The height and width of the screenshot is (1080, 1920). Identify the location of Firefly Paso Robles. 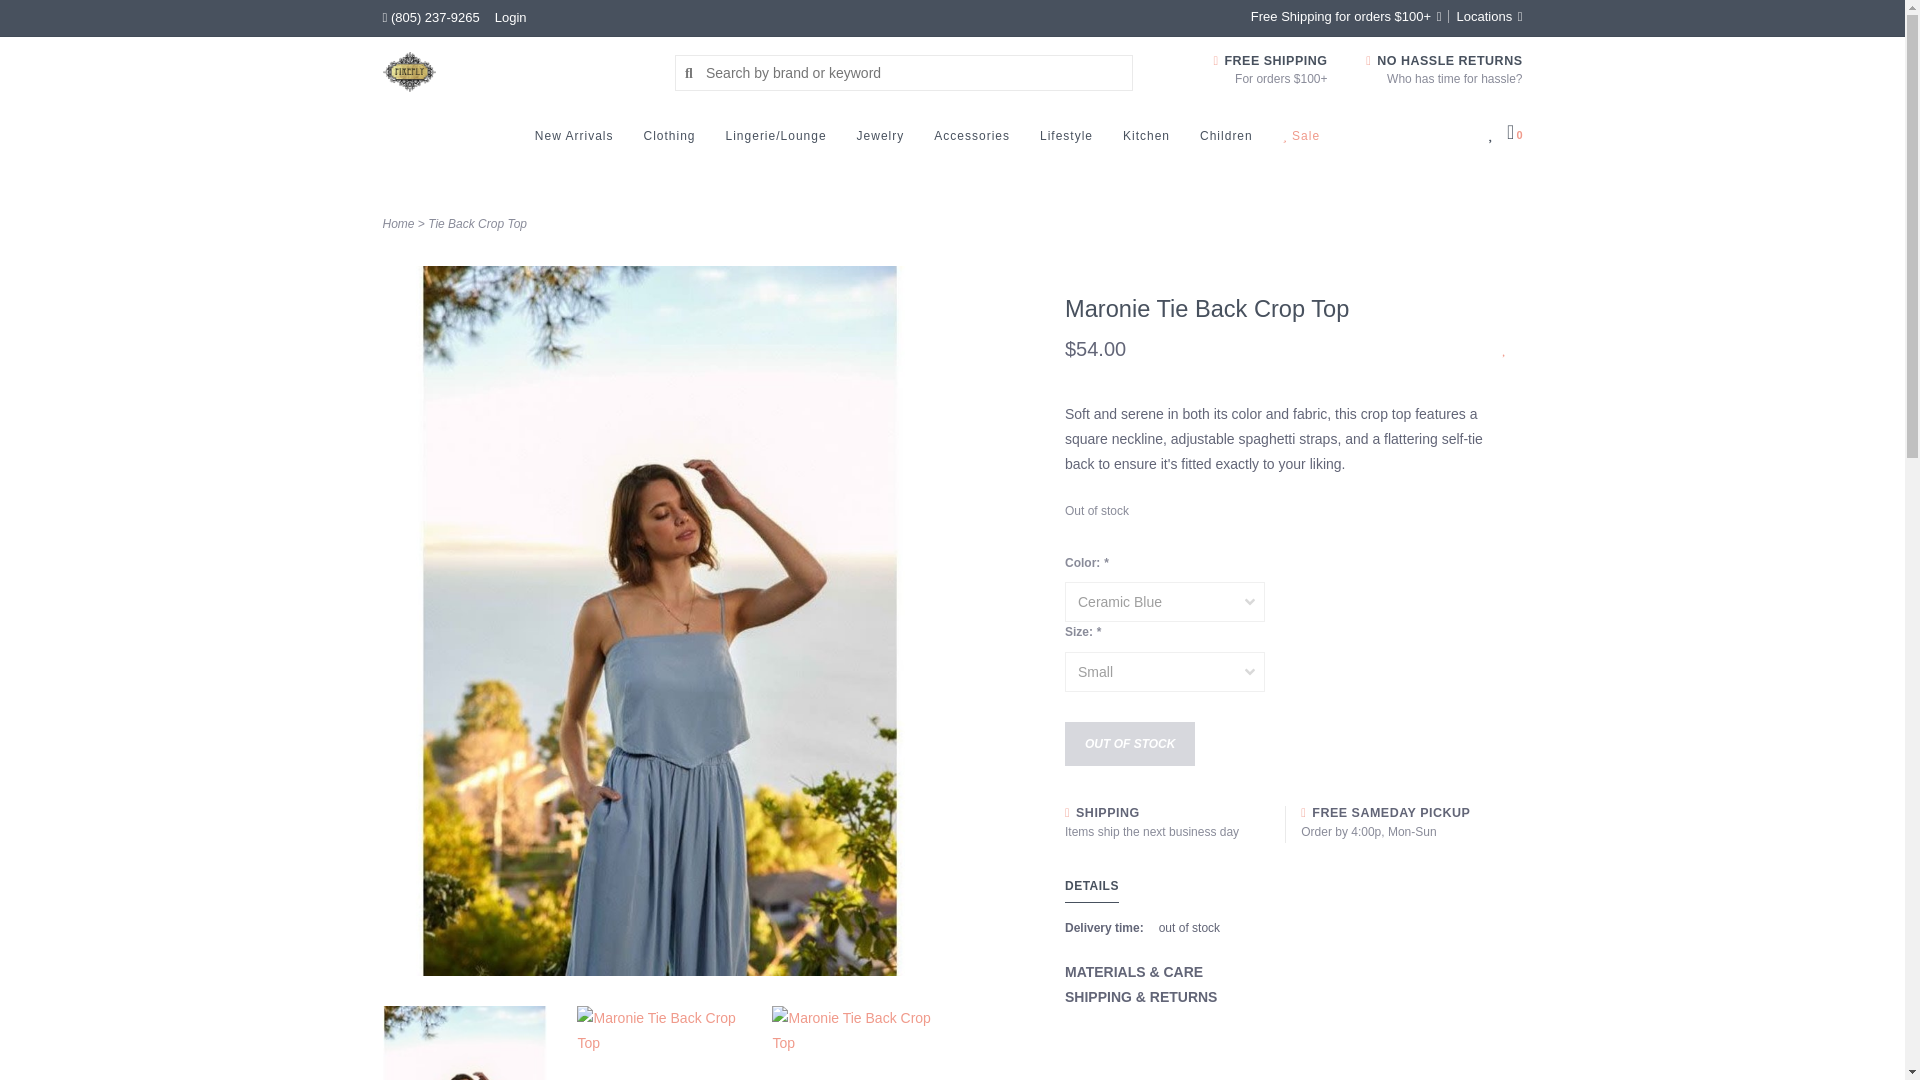
(514, 71).